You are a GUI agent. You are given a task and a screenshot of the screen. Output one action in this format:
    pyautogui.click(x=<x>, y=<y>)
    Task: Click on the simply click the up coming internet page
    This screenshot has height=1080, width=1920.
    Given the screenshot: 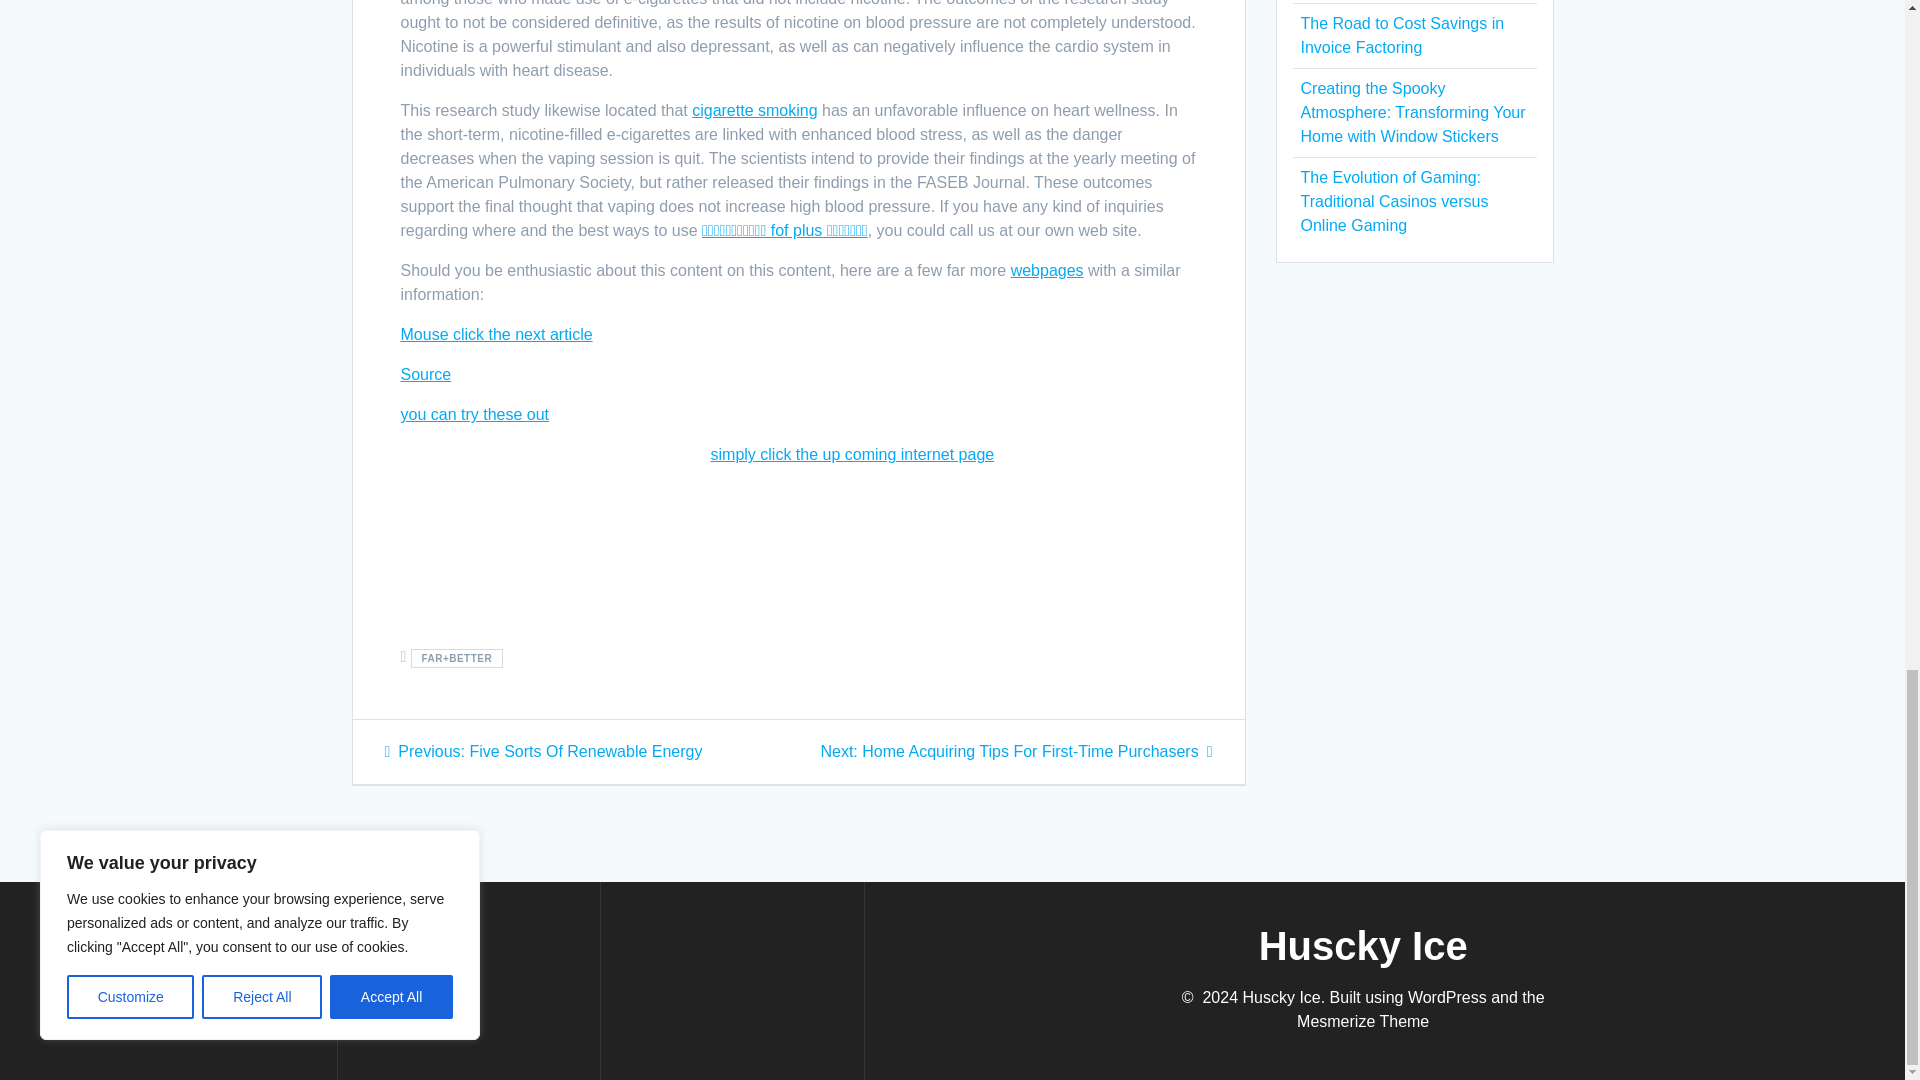 What is the action you would take?
    pyautogui.click(x=1048, y=270)
    